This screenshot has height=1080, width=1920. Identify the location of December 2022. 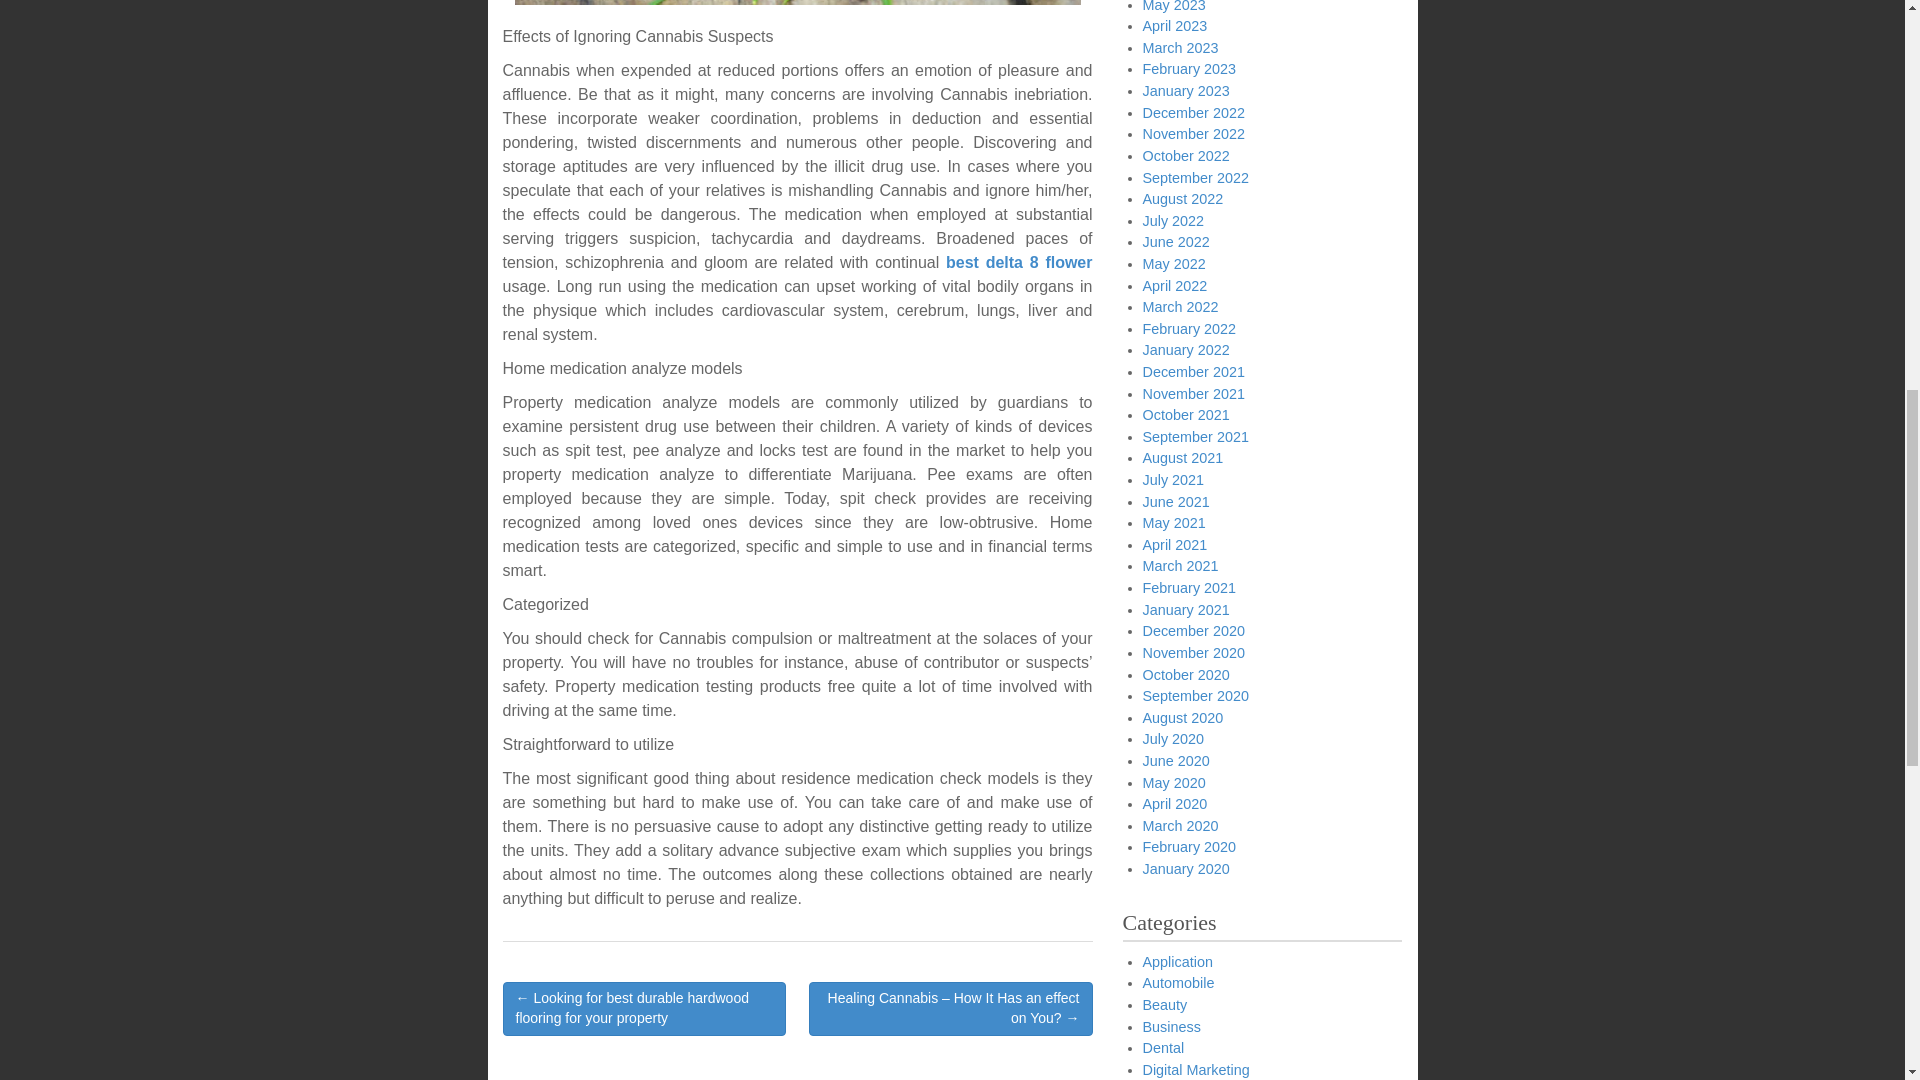
(1193, 112).